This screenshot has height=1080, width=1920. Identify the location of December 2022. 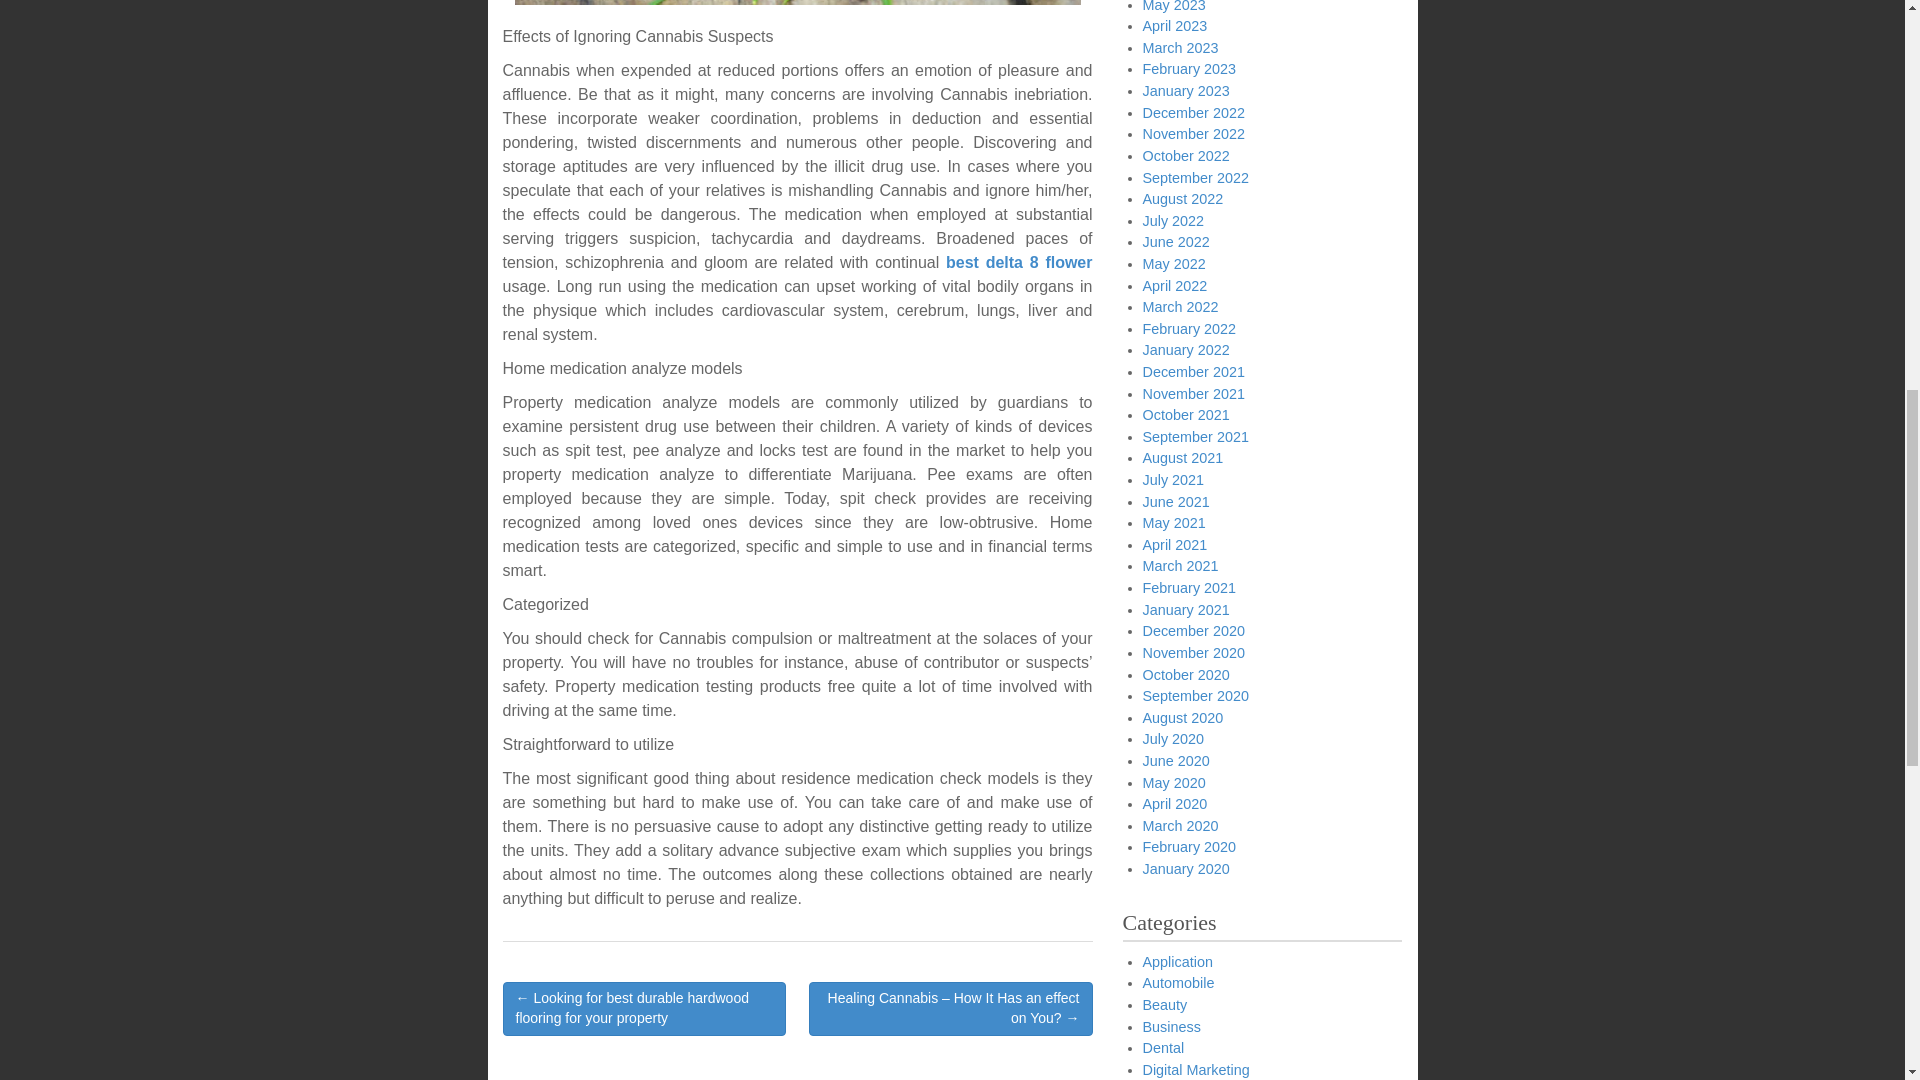
(1193, 112).